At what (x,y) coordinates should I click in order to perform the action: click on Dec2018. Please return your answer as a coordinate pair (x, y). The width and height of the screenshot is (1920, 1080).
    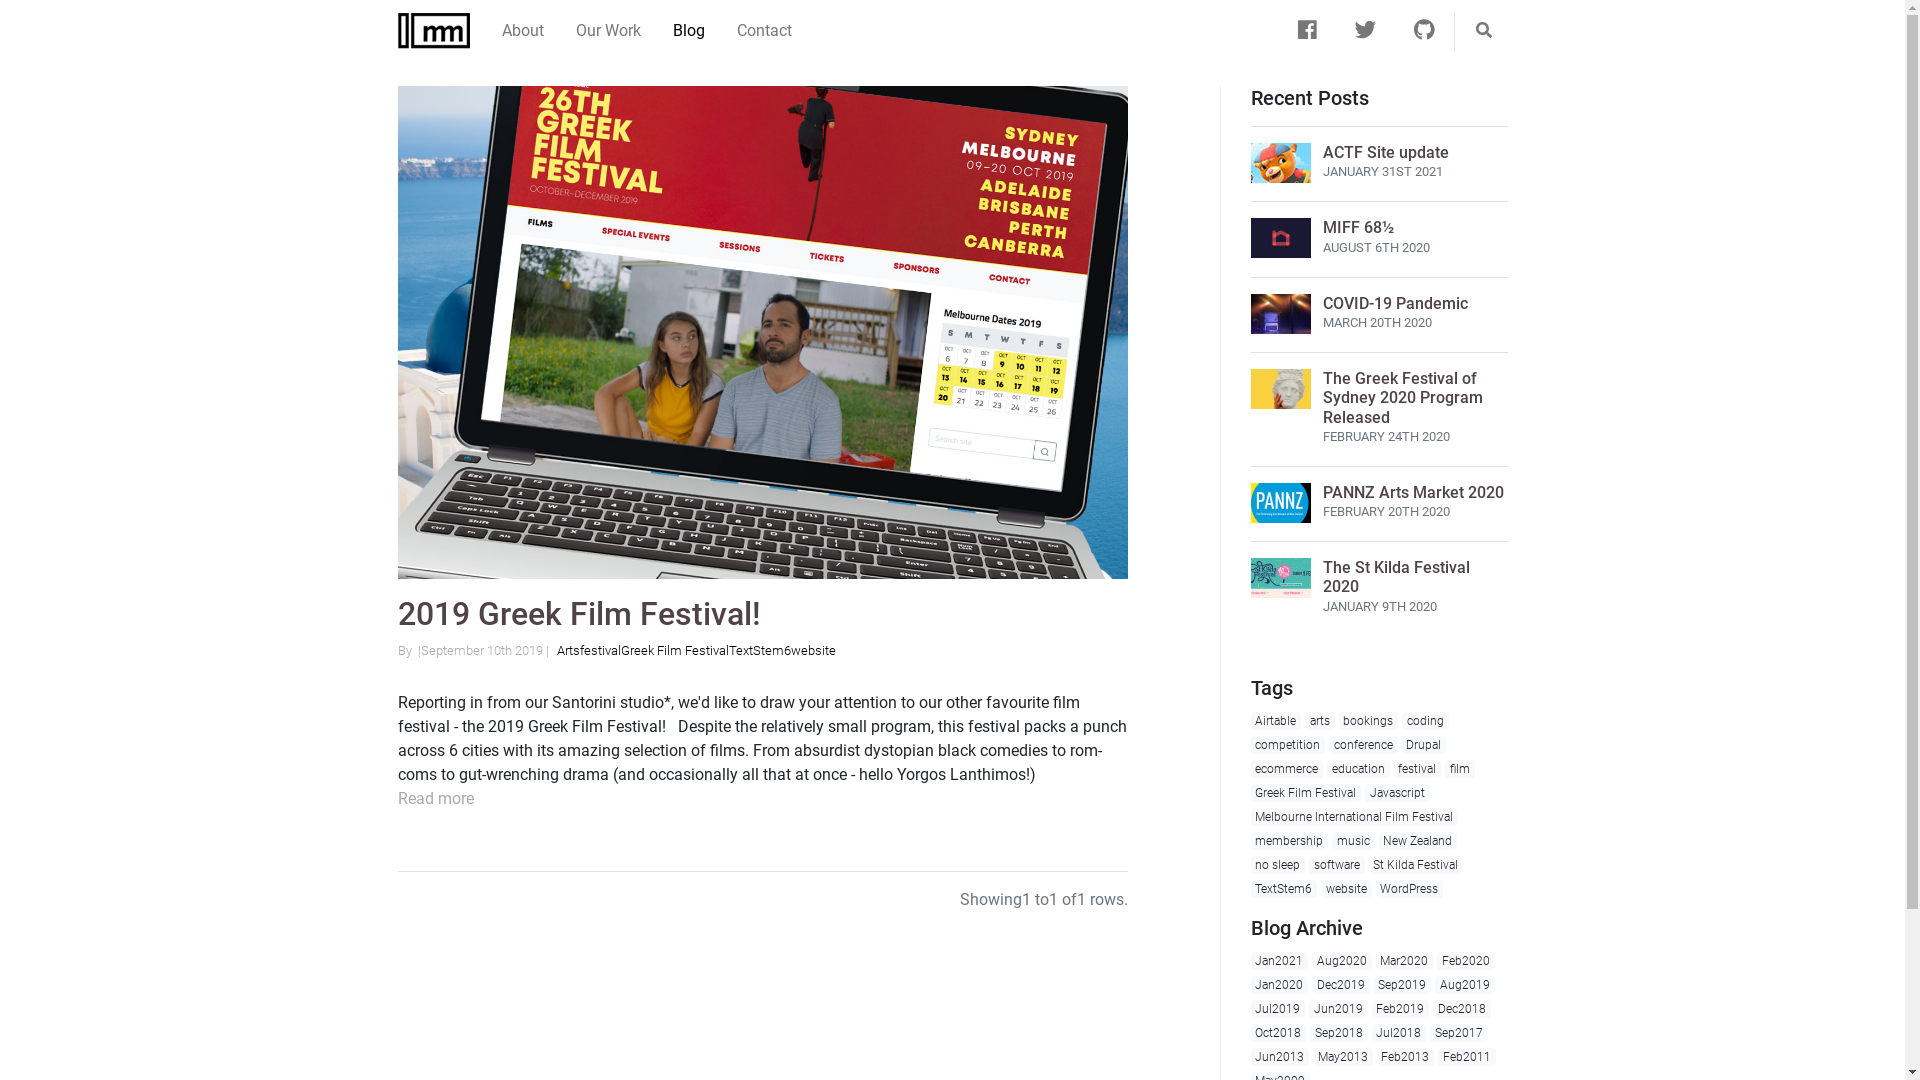
    Looking at the image, I should click on (1462, 1008).